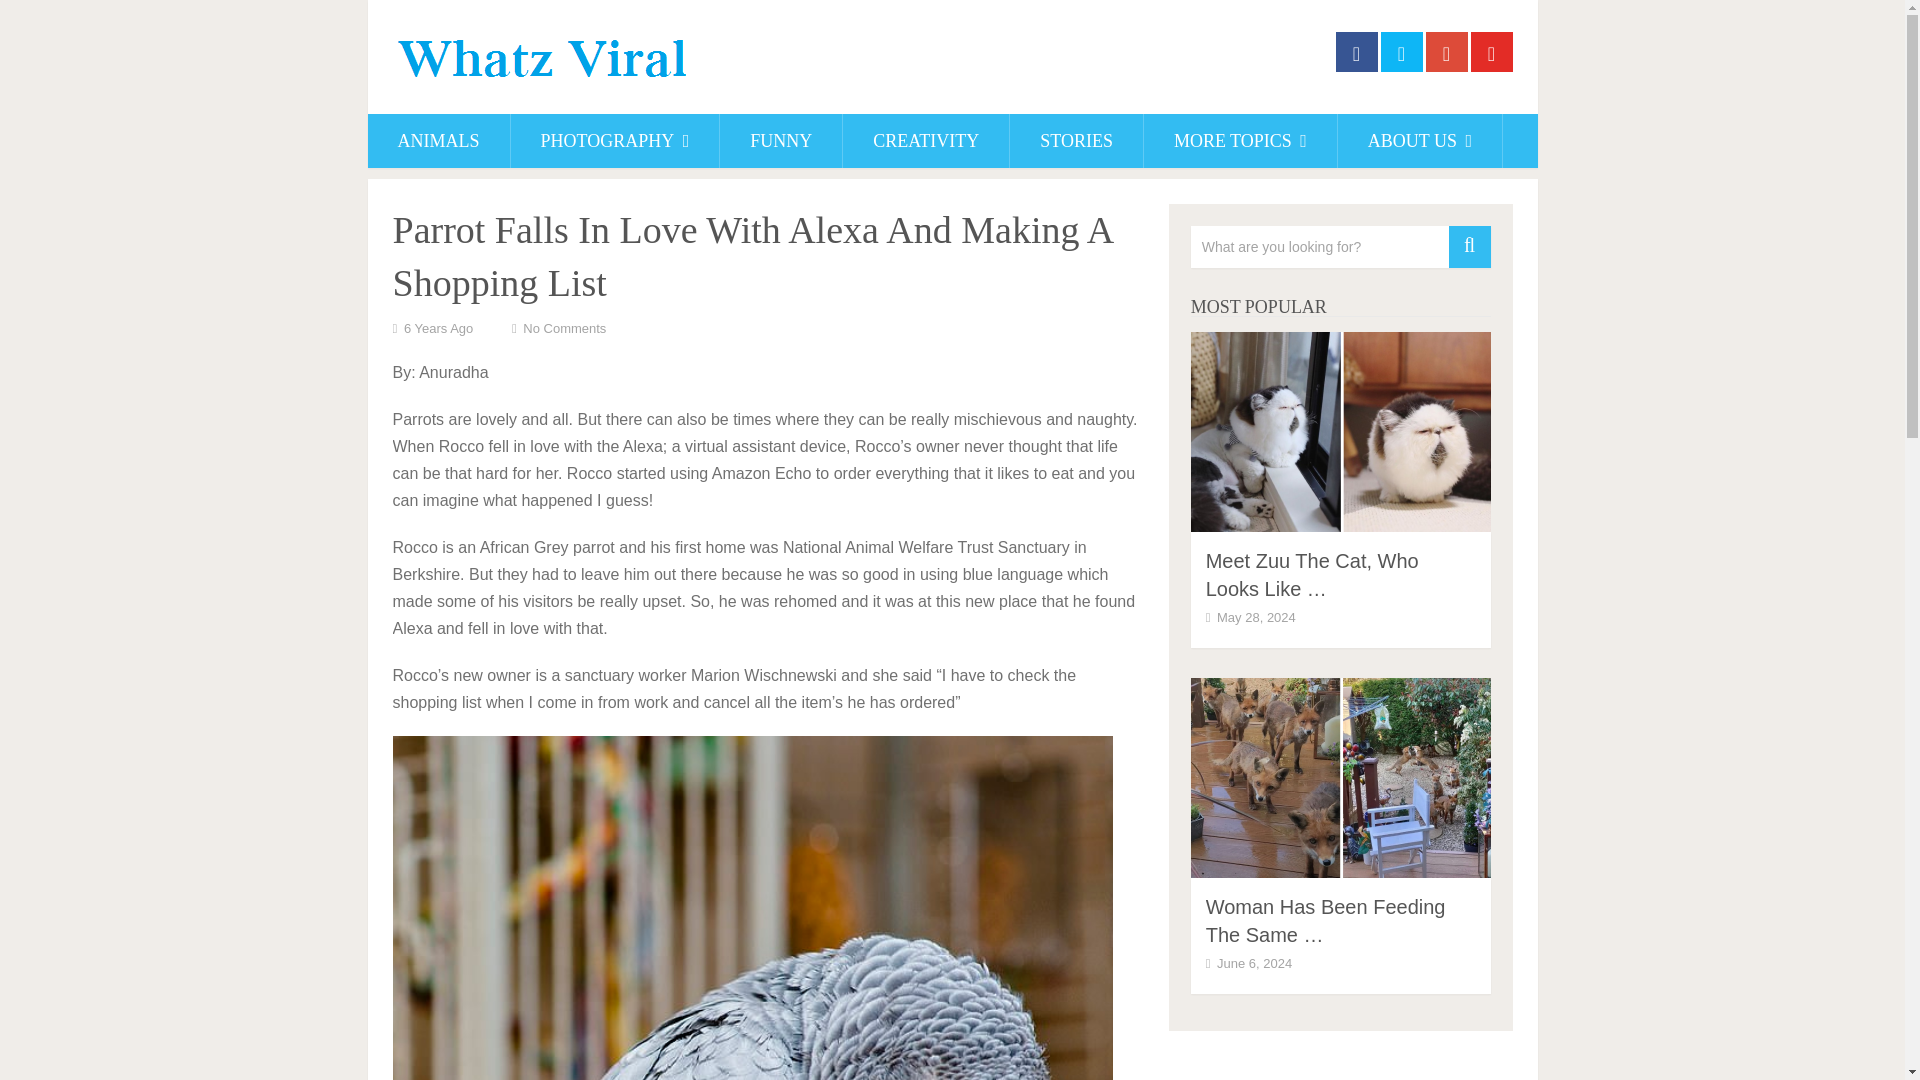 Image resolution: width=1920 pixels, height=1080 pixels. I want to click on MORE TOPICS, so click(1240, 141).